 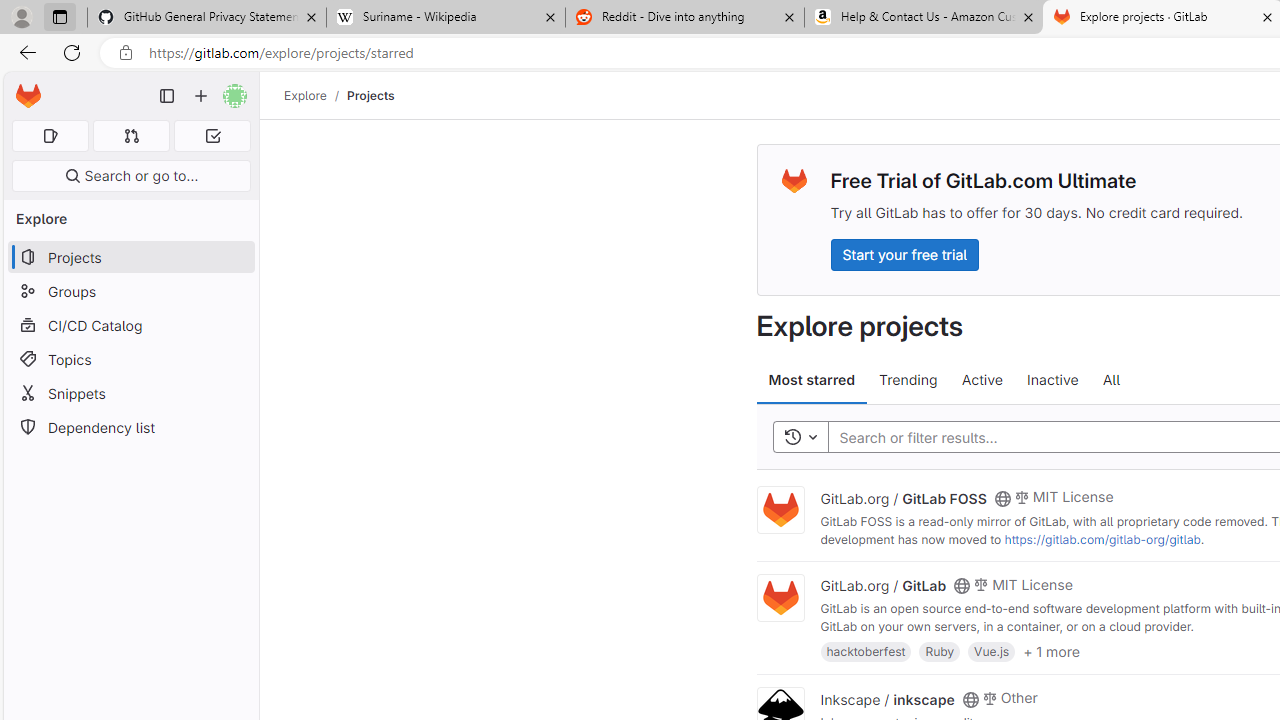 What do you see at coordinates (800, 438) in the screenshot?
I see `Toggle history` at bounding box center [800, 438].